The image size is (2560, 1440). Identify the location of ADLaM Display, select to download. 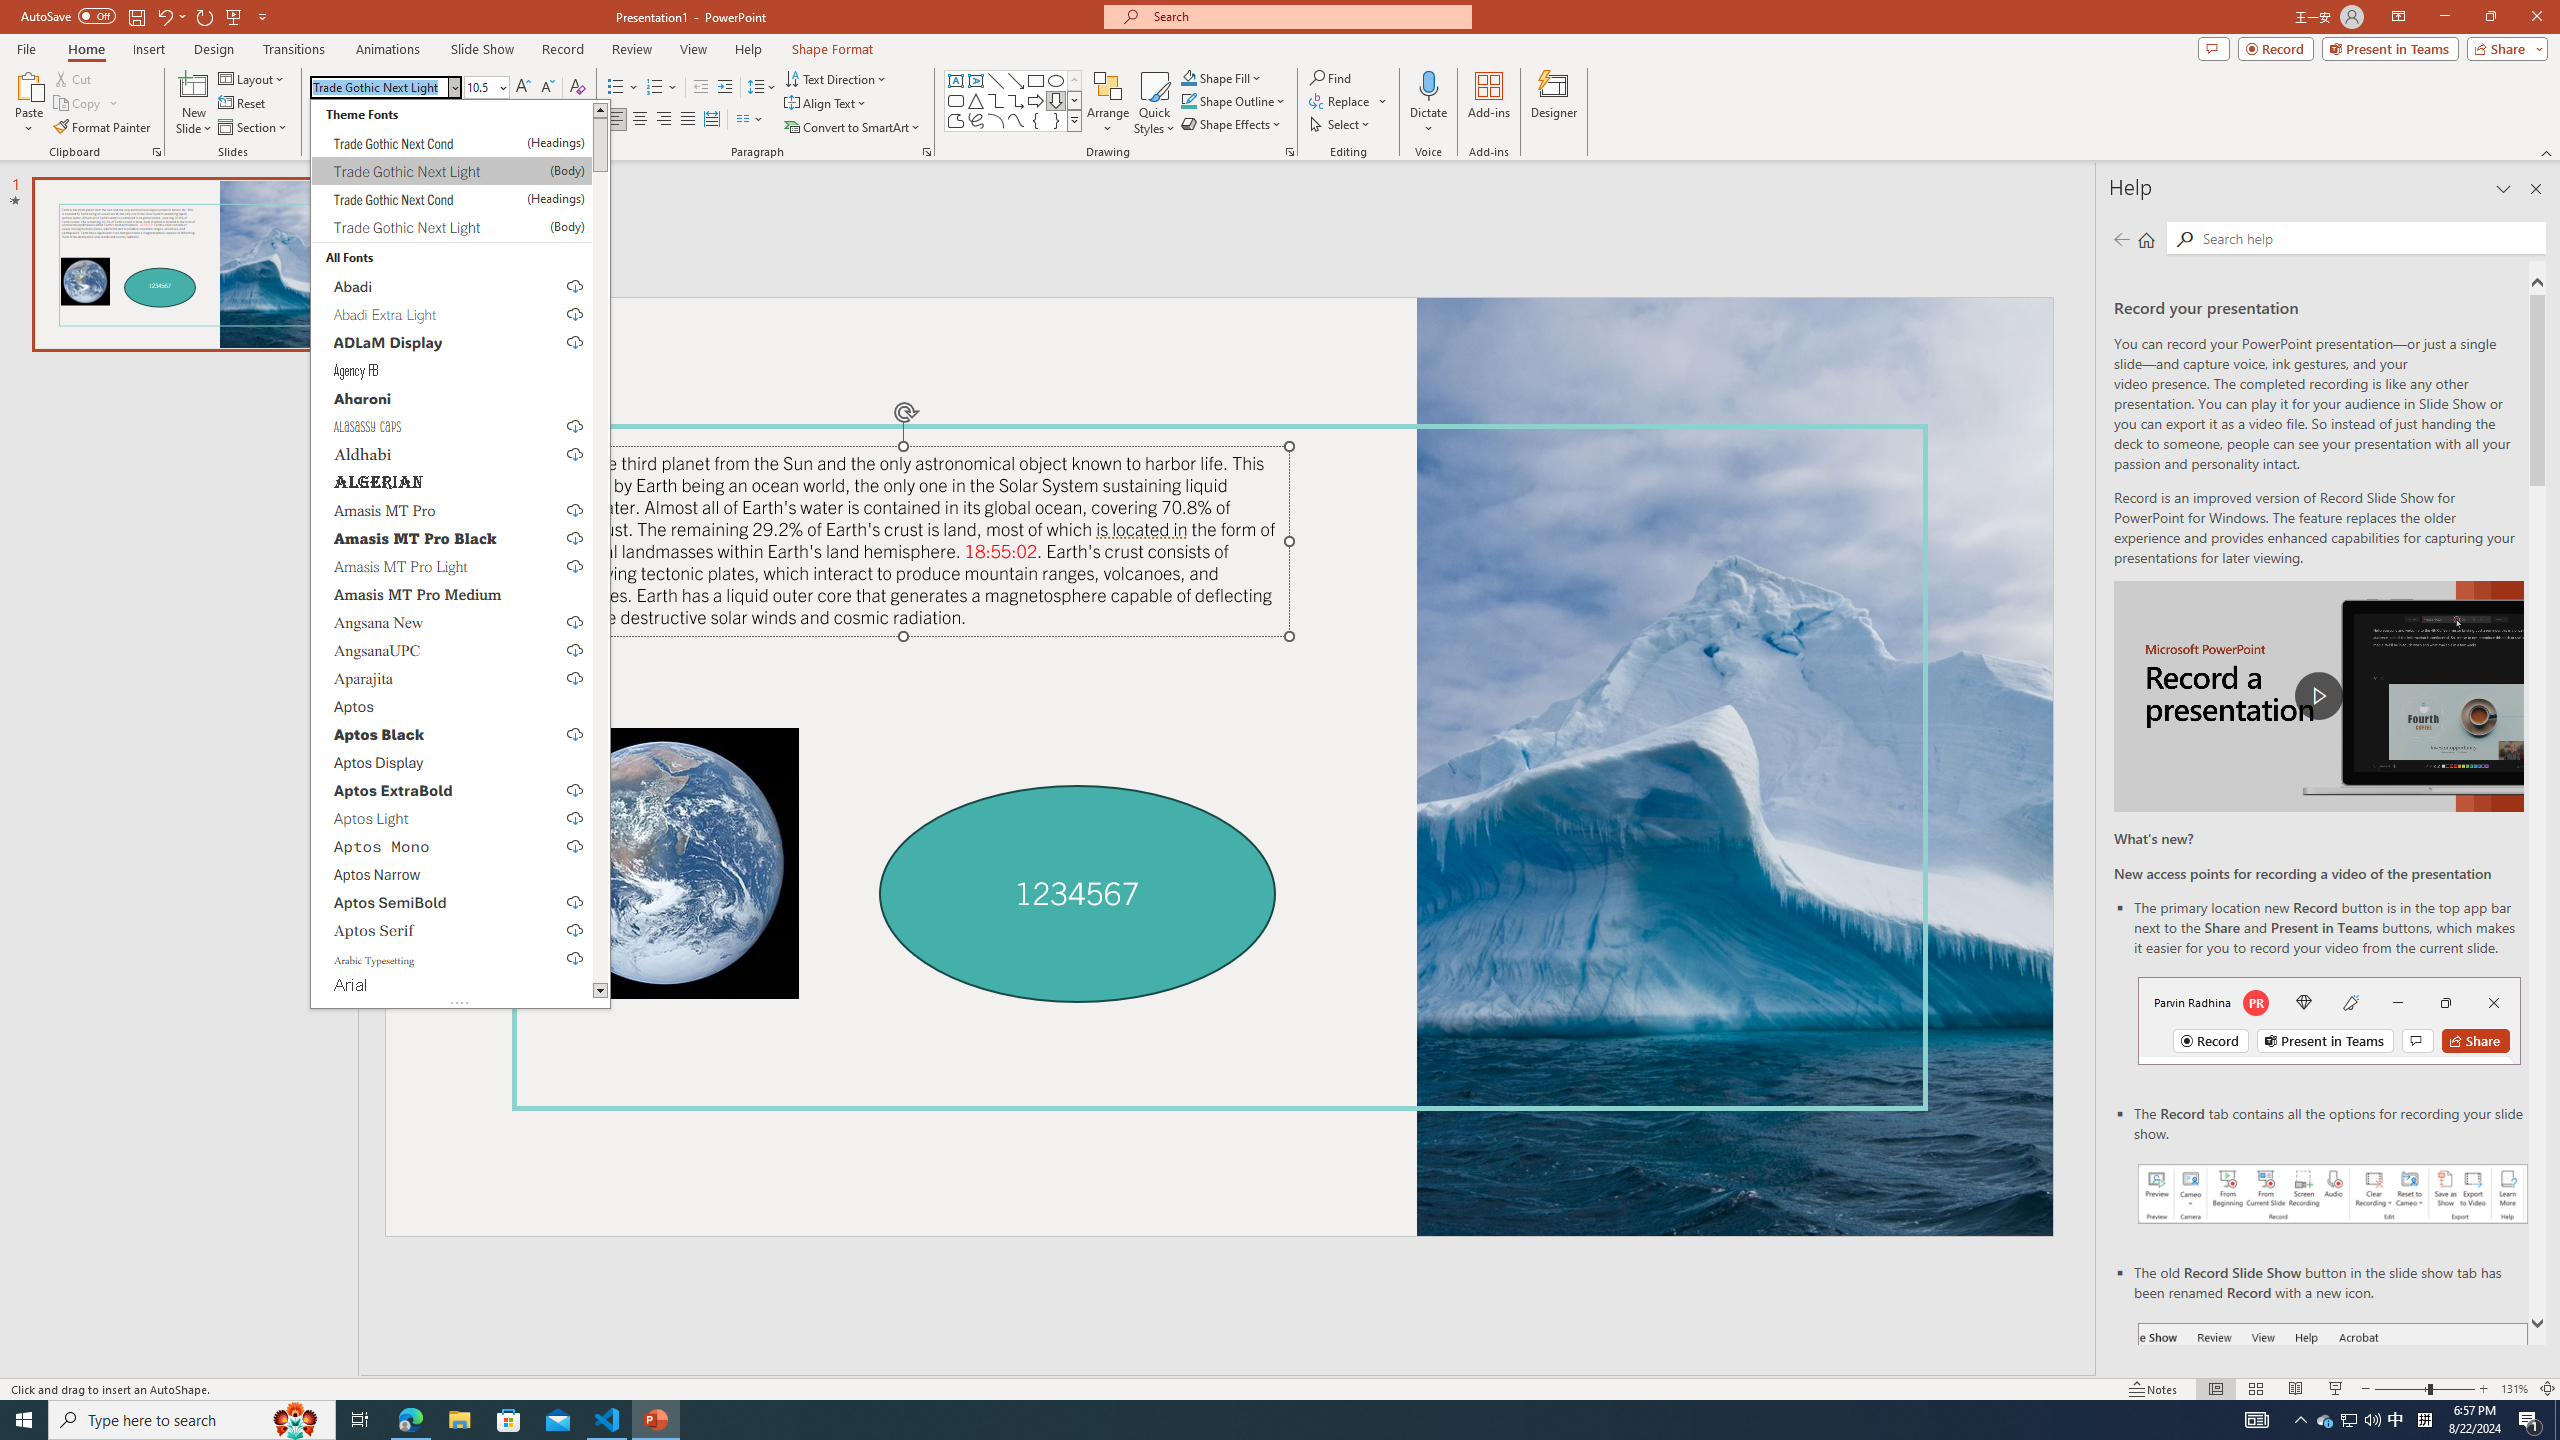
(452, 342).